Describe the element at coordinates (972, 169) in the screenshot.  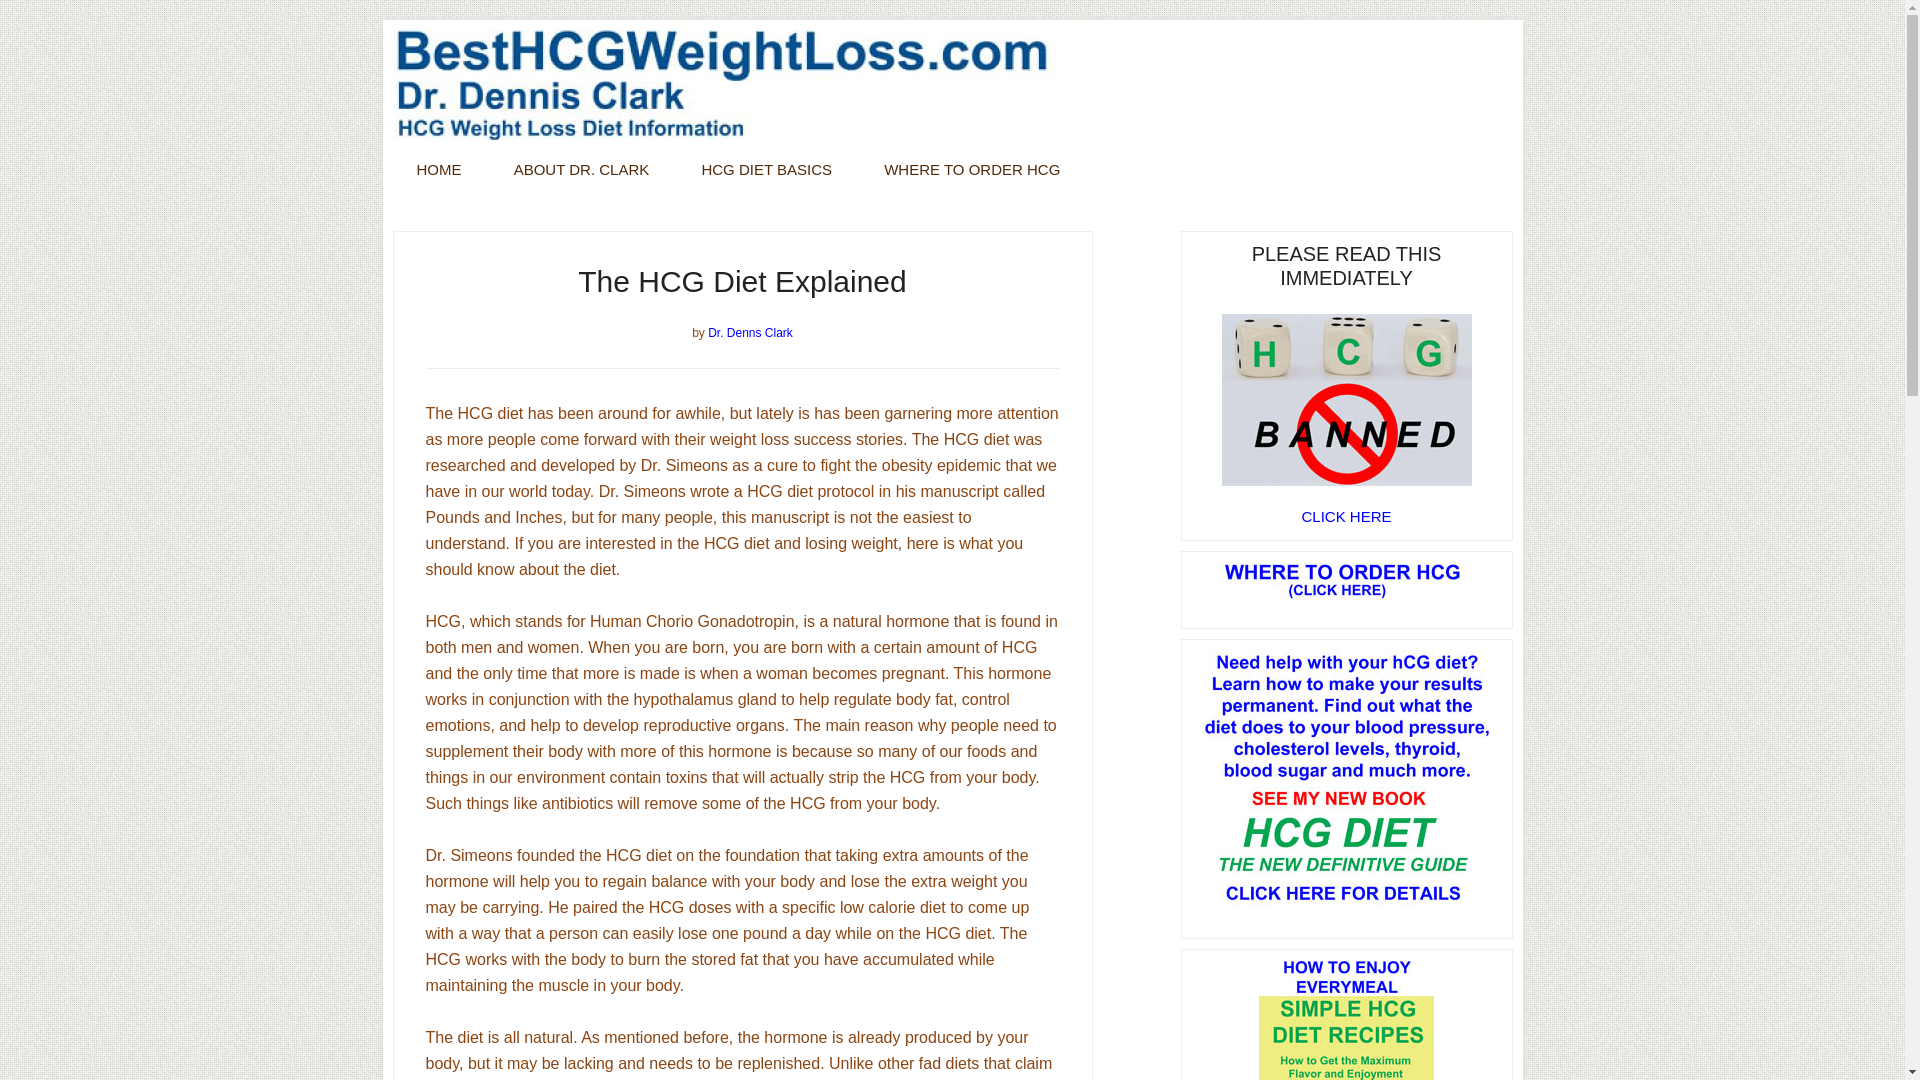
I see `WHERE TO ORDER HCG` at that location.